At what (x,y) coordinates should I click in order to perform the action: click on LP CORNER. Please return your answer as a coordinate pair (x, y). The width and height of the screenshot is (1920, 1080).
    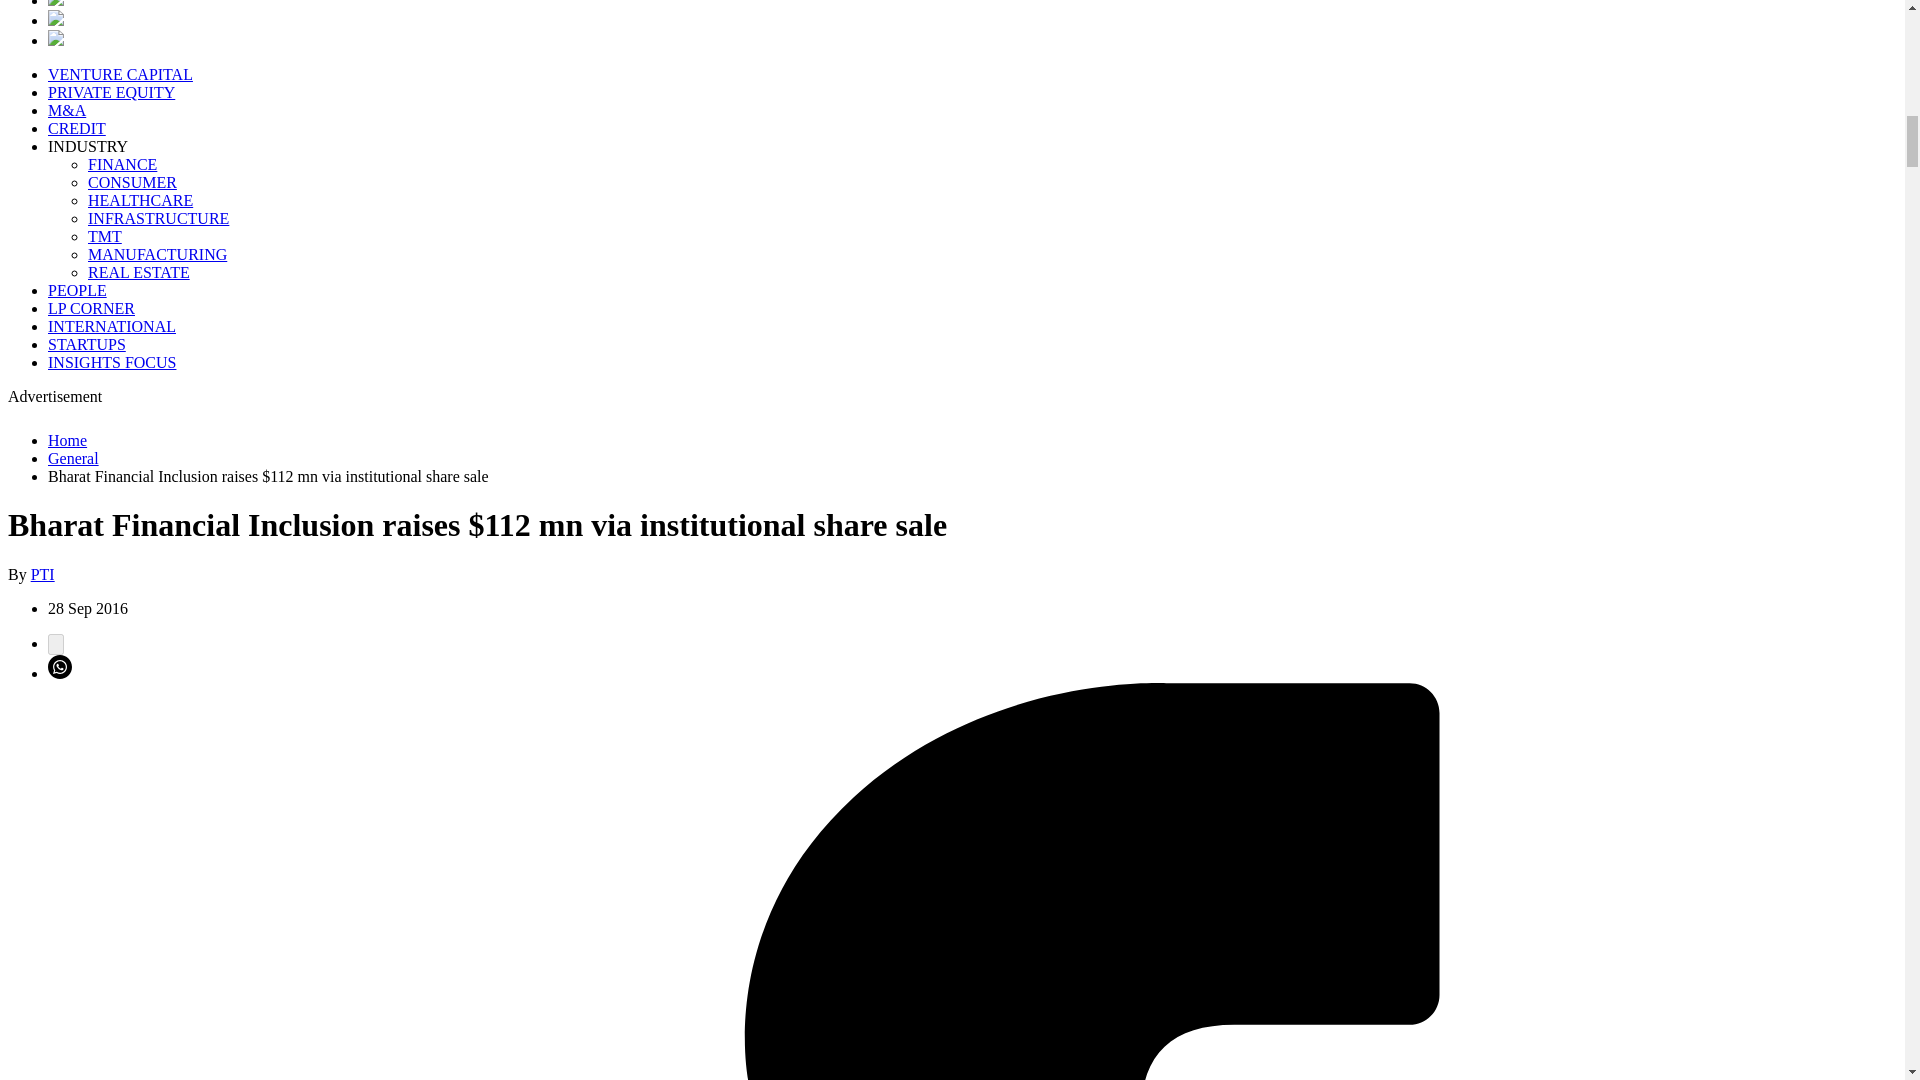
    Looking at the image, I should click on (91, 308).